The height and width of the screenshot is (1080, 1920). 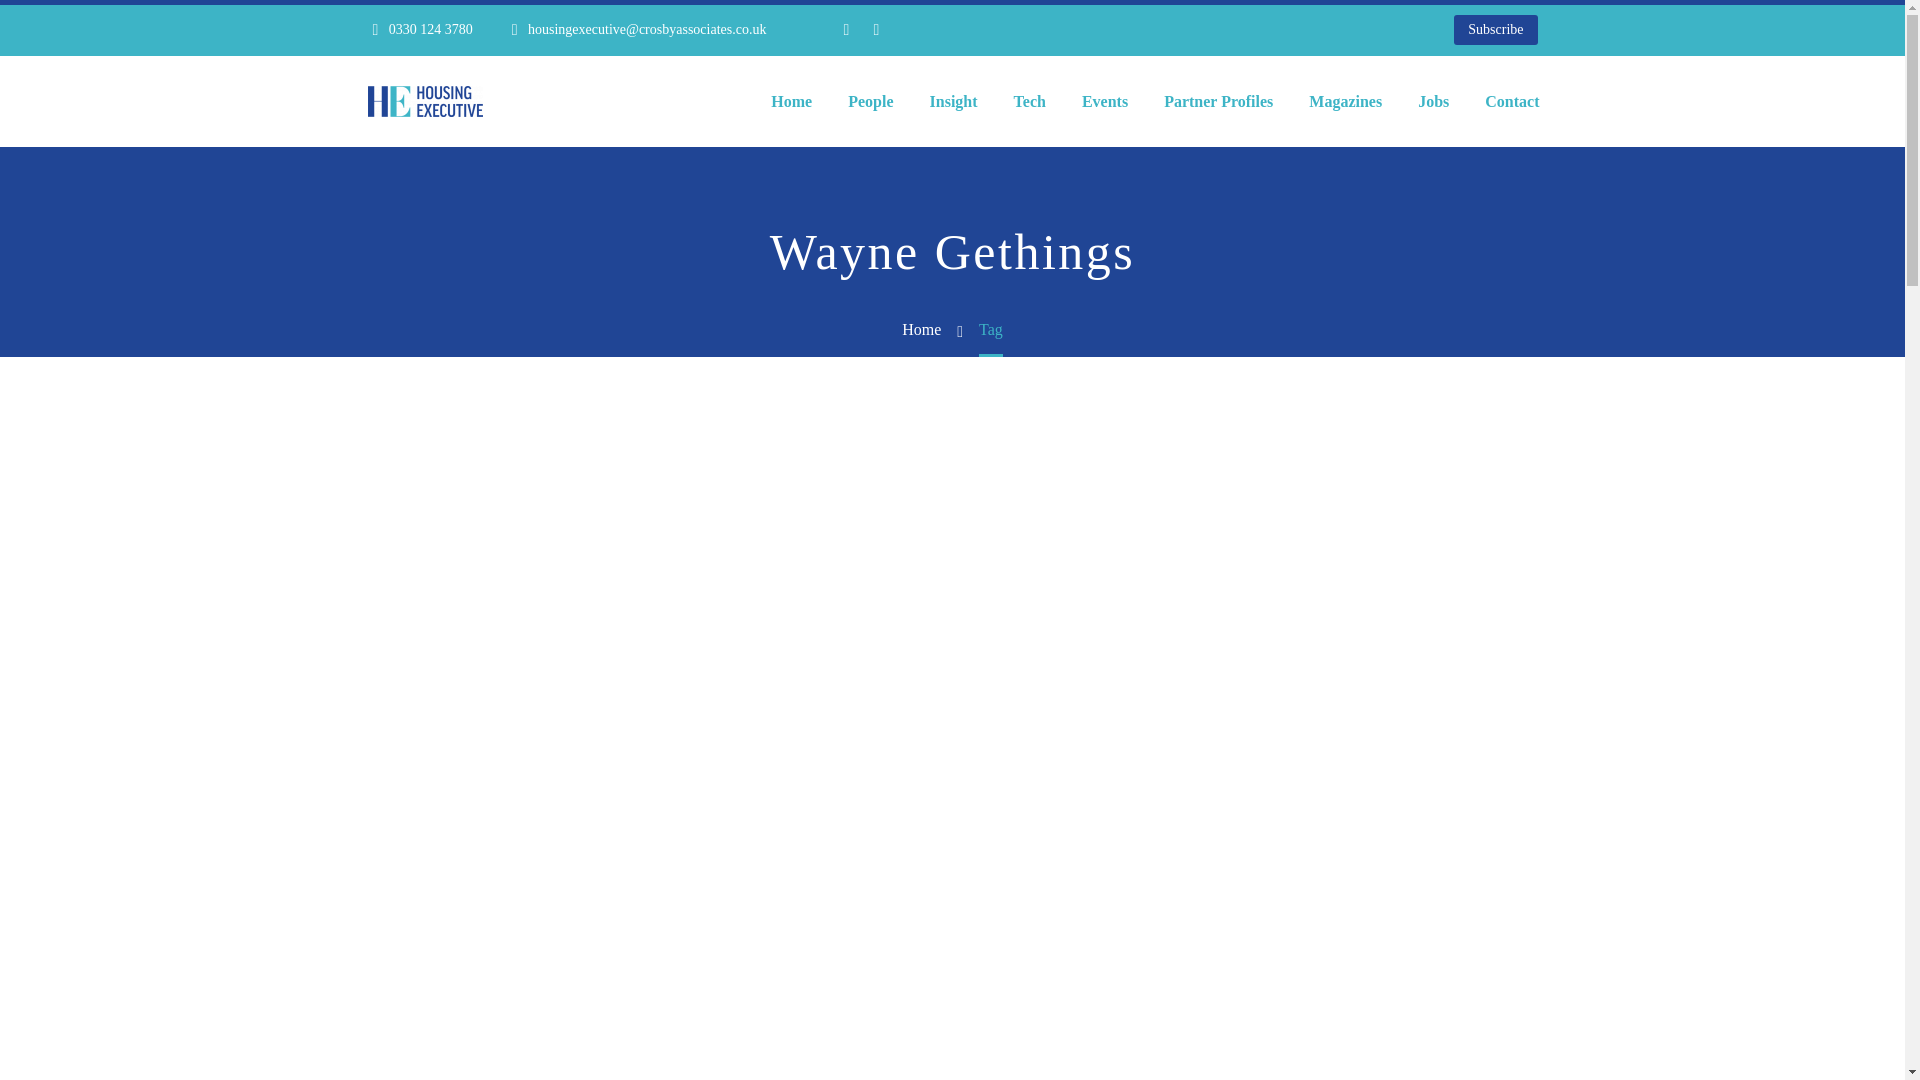 I want to click on Jobs, so click(x=1433, y=101).